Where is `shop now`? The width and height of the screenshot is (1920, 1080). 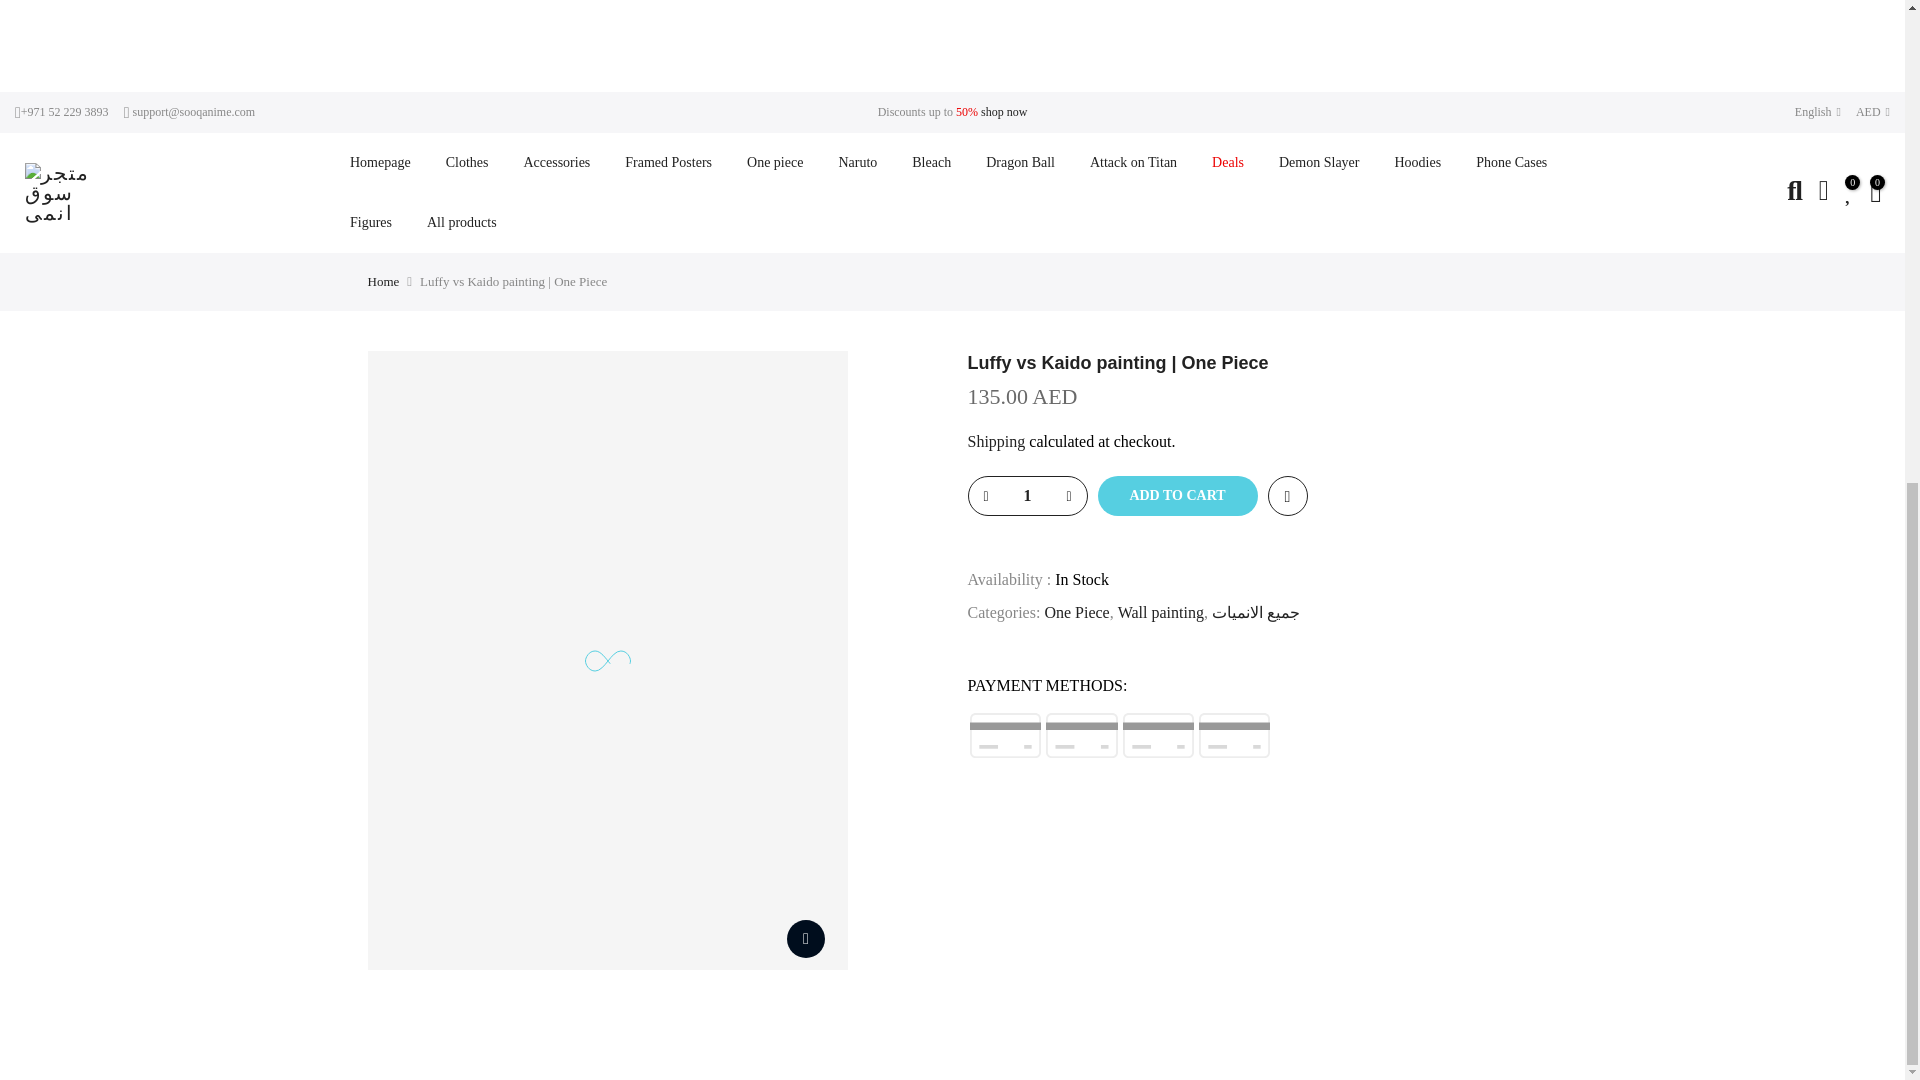
shop now is located at coordinates (1004, 110).